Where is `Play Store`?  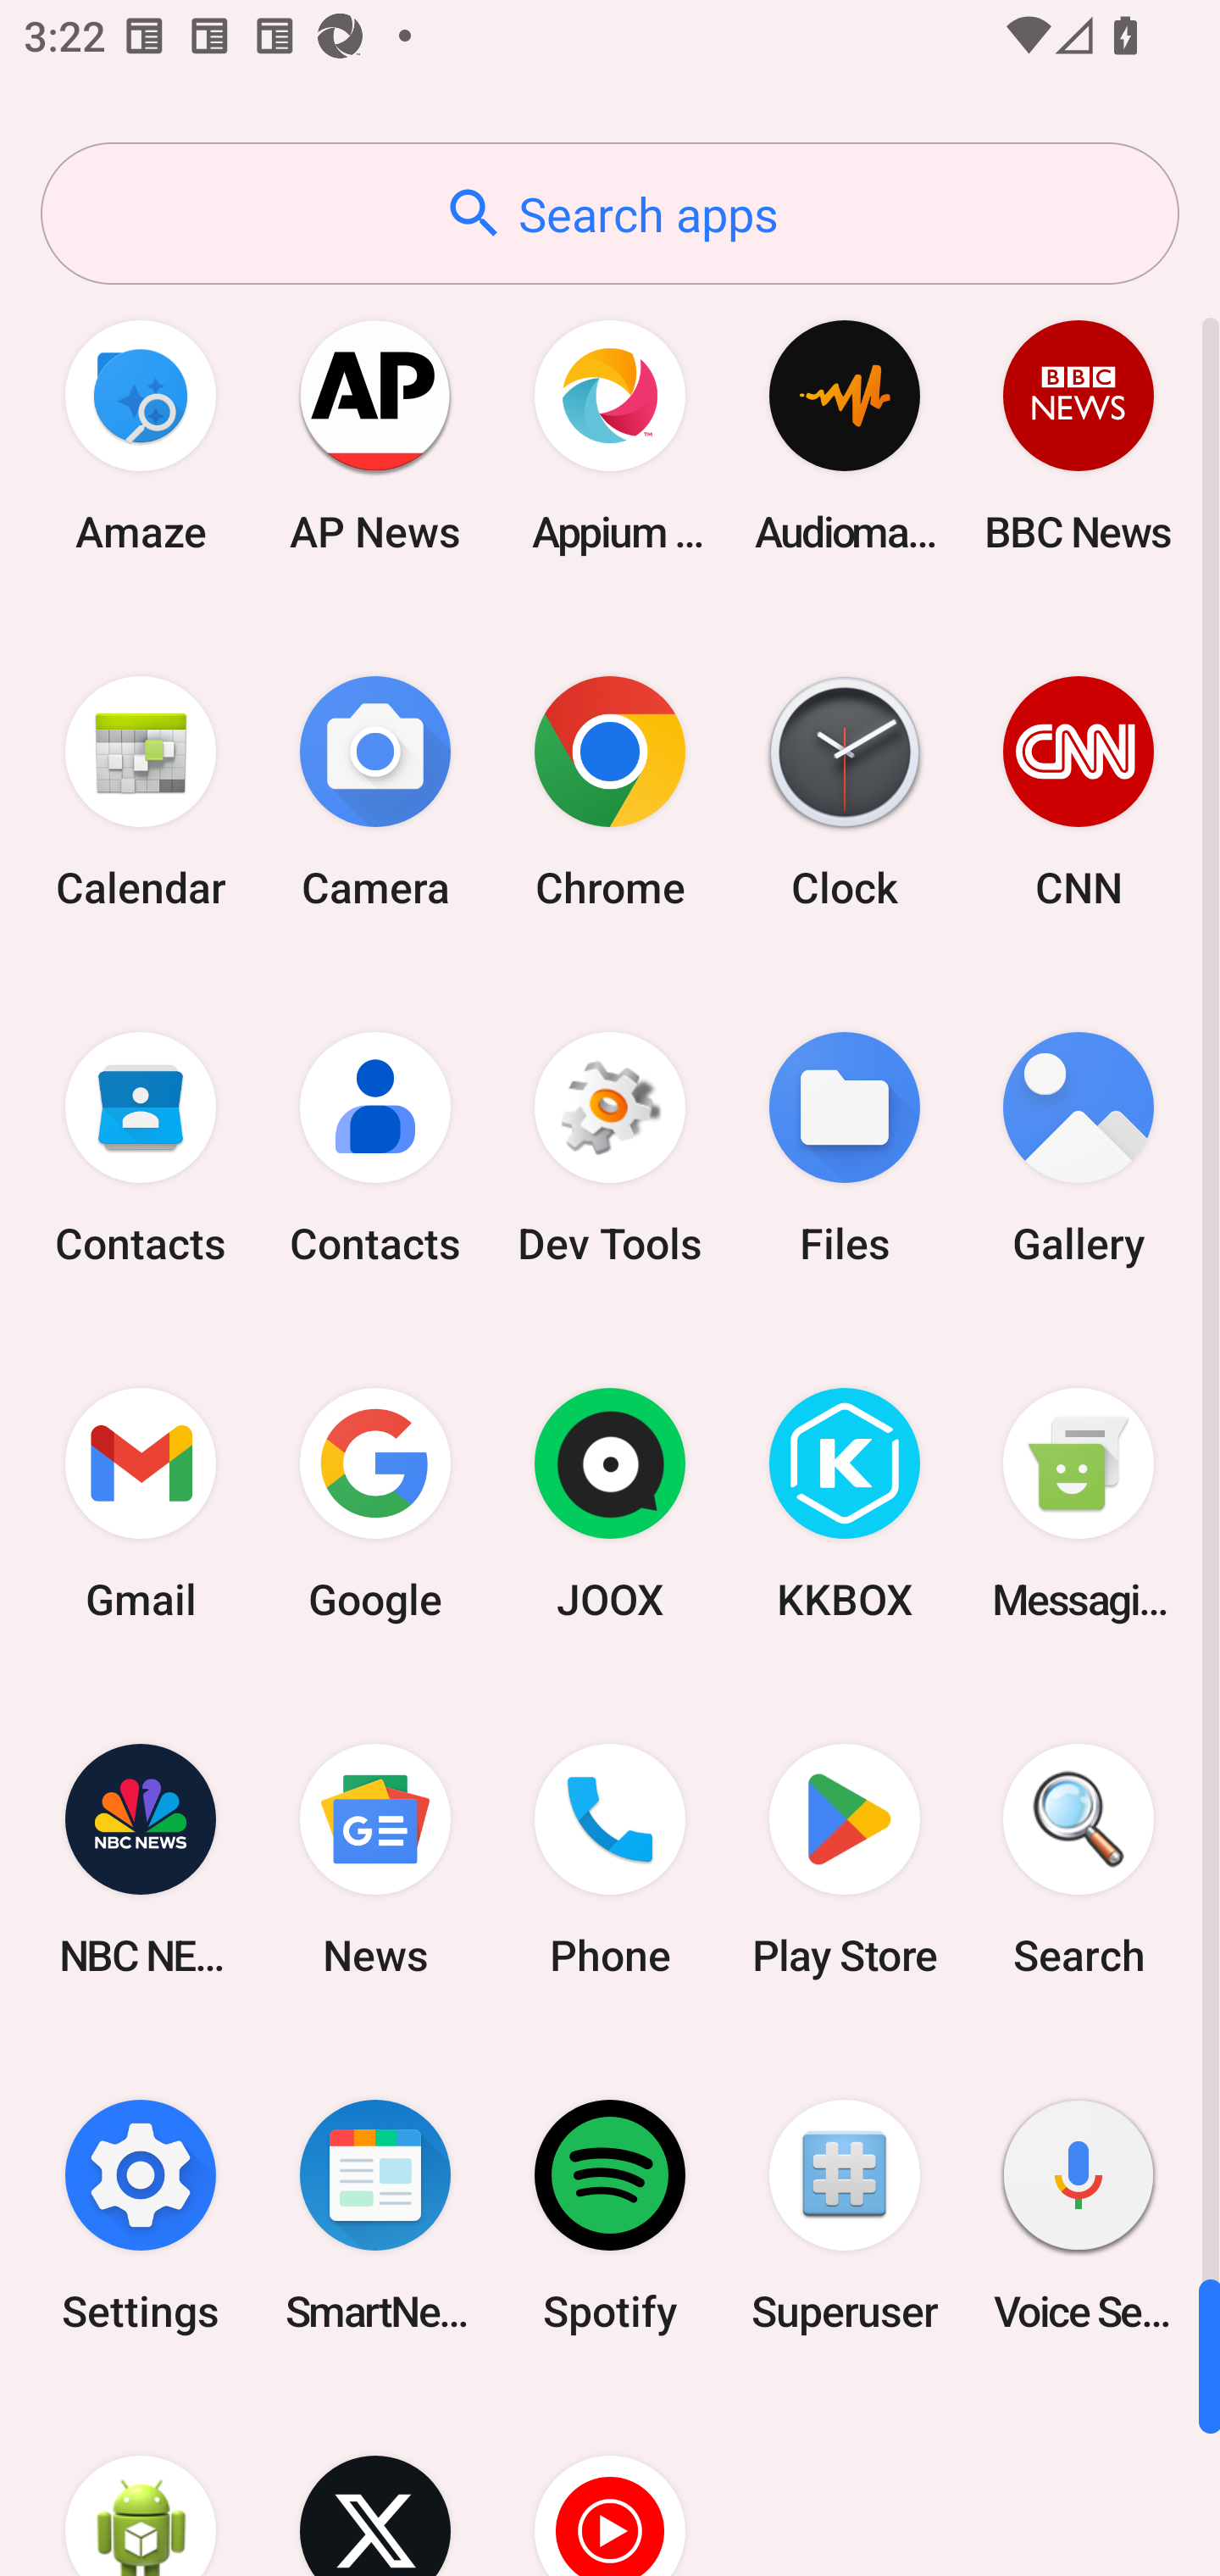 Play Store is located at coordinates (844, 1859).